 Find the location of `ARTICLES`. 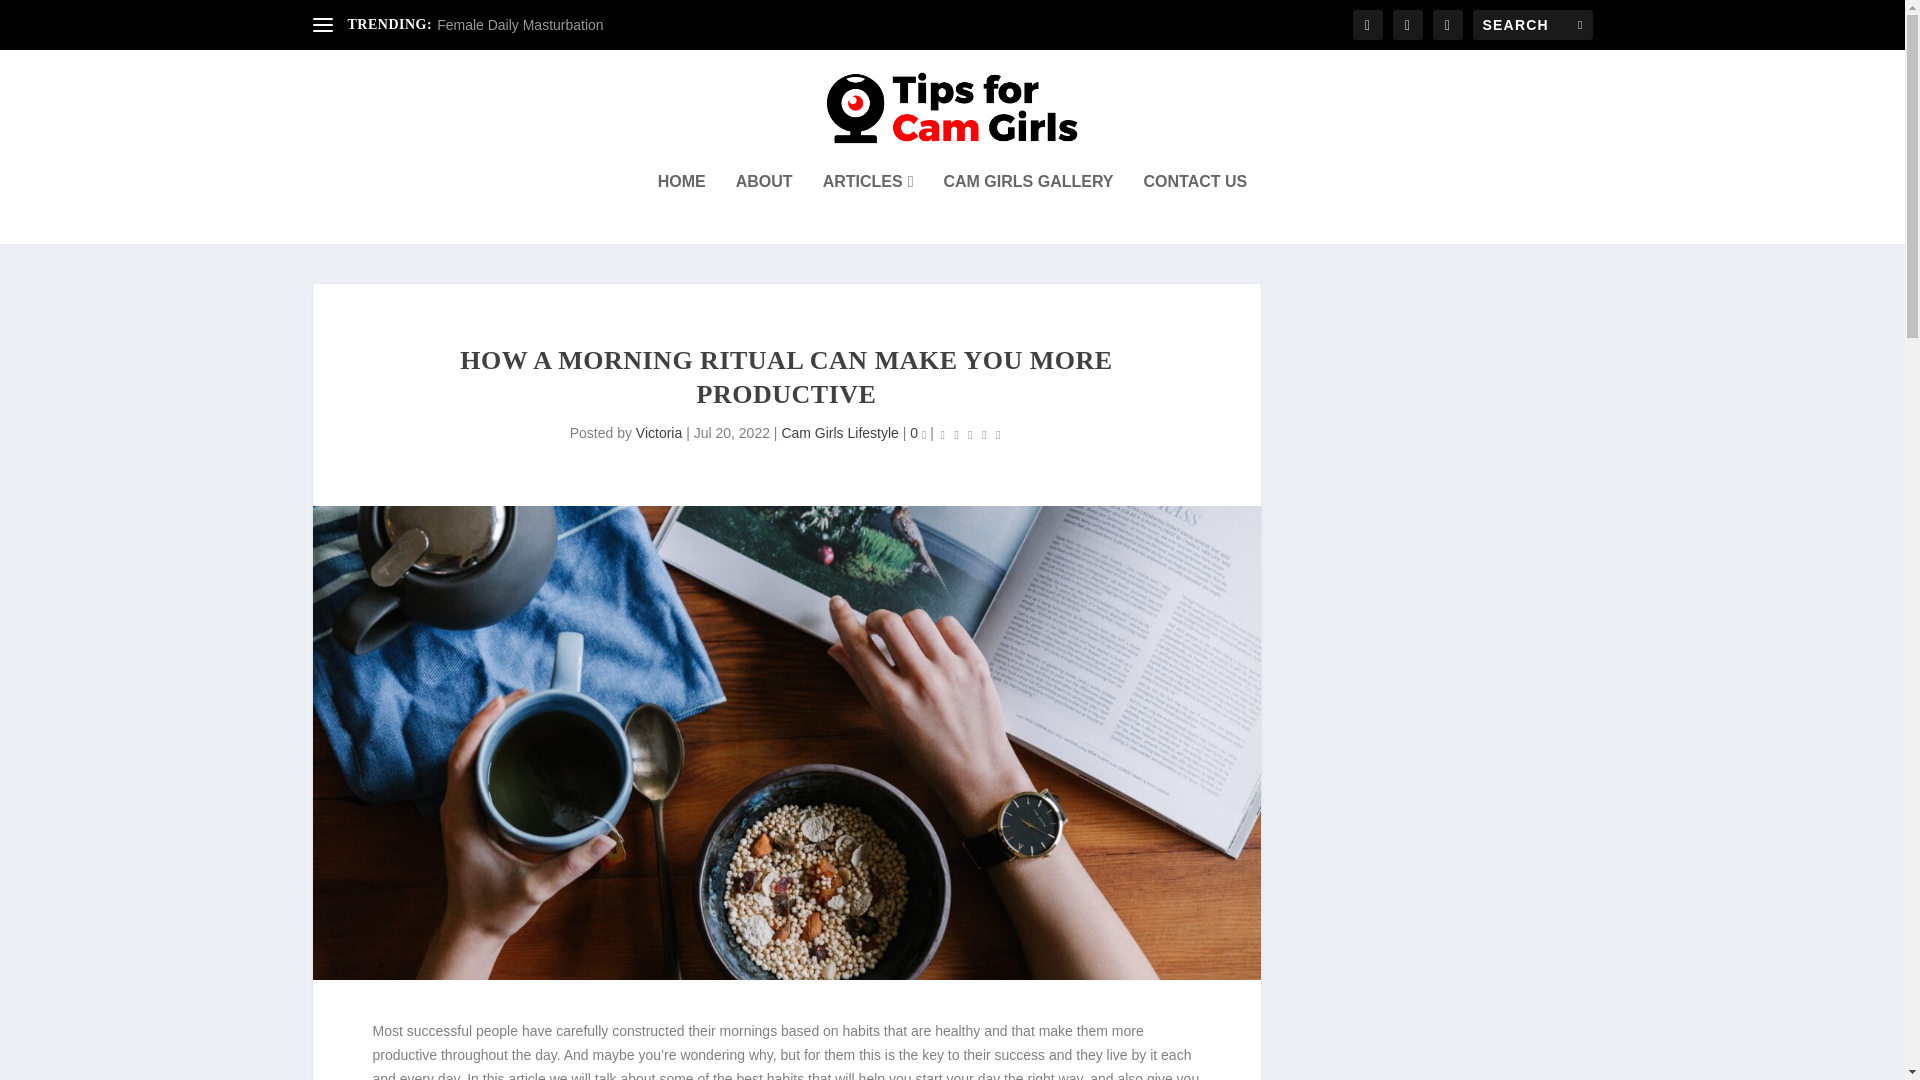

ARTICLES is located at coordinates (868, 208).